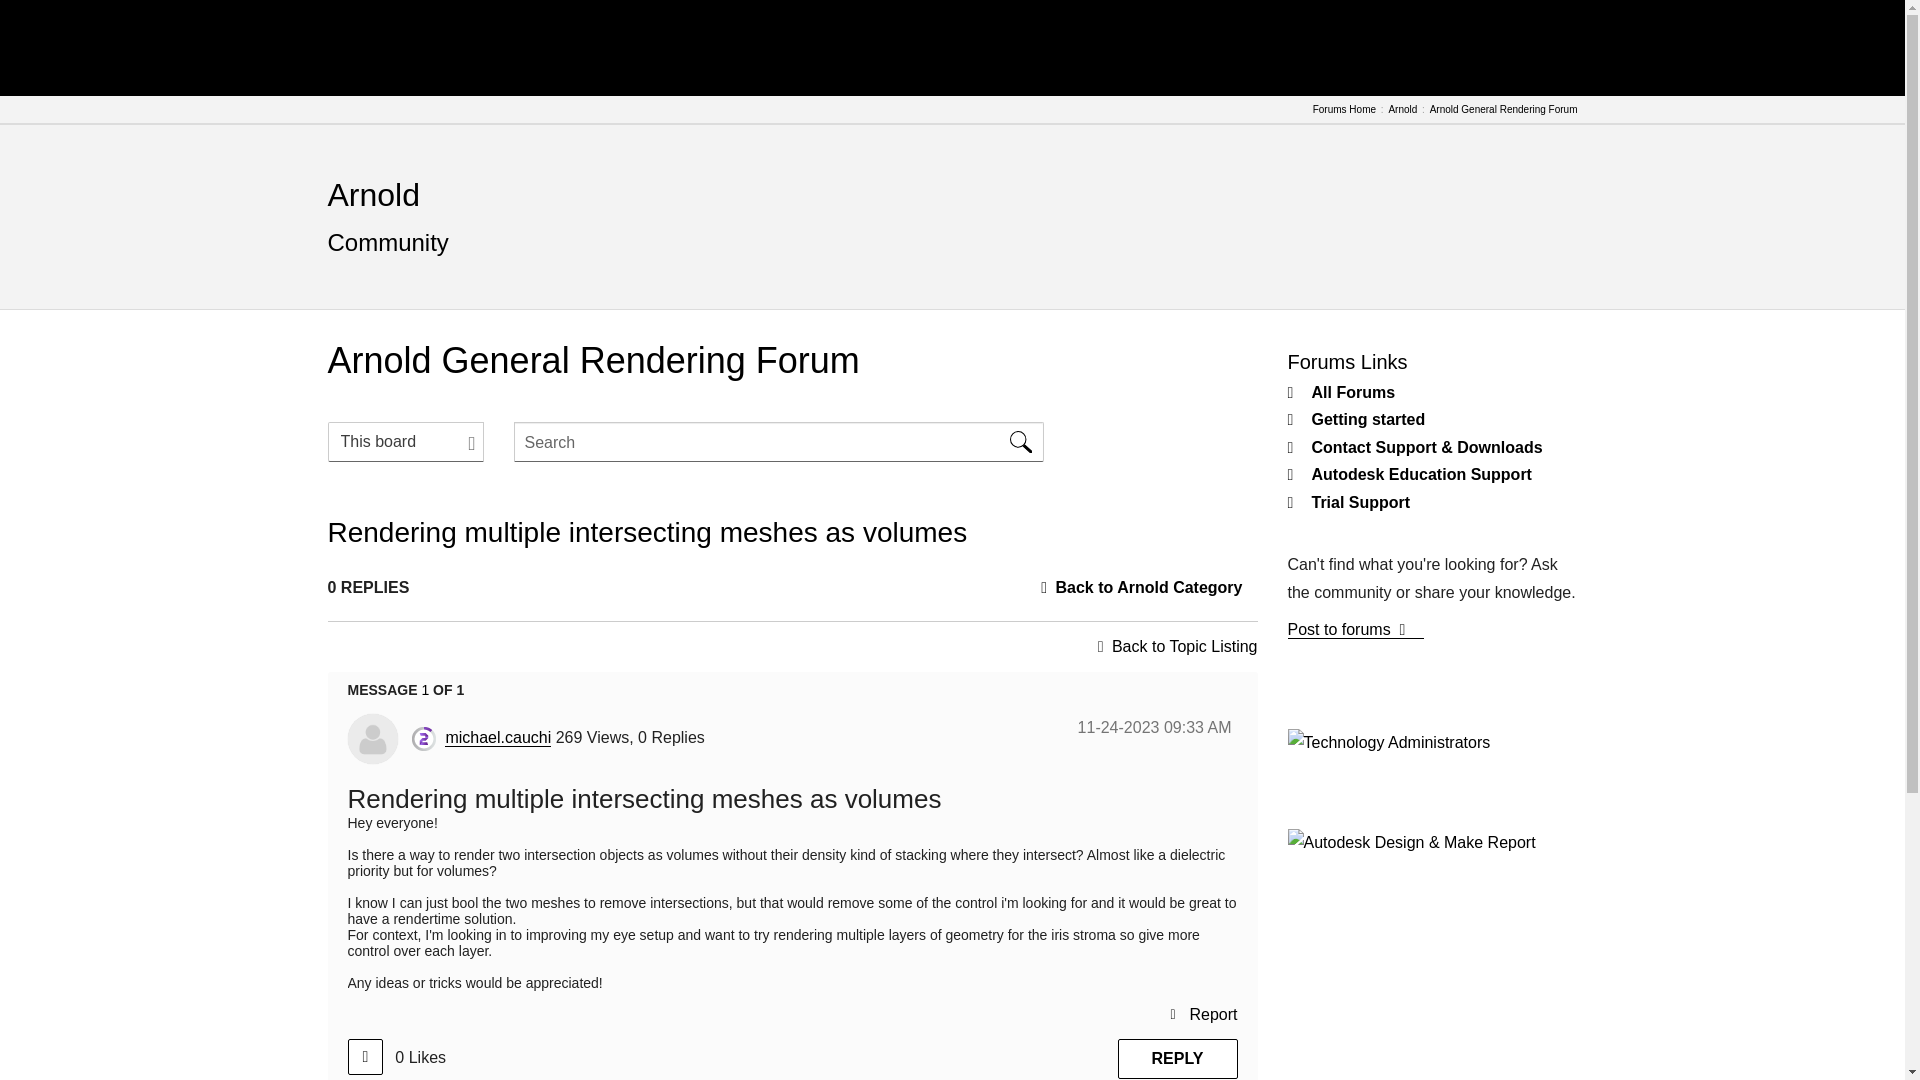 The image size is (1920, 1080). Describe the element at coordinates (406, 442) in the screenshot. I see `Search Granularity` at that location.